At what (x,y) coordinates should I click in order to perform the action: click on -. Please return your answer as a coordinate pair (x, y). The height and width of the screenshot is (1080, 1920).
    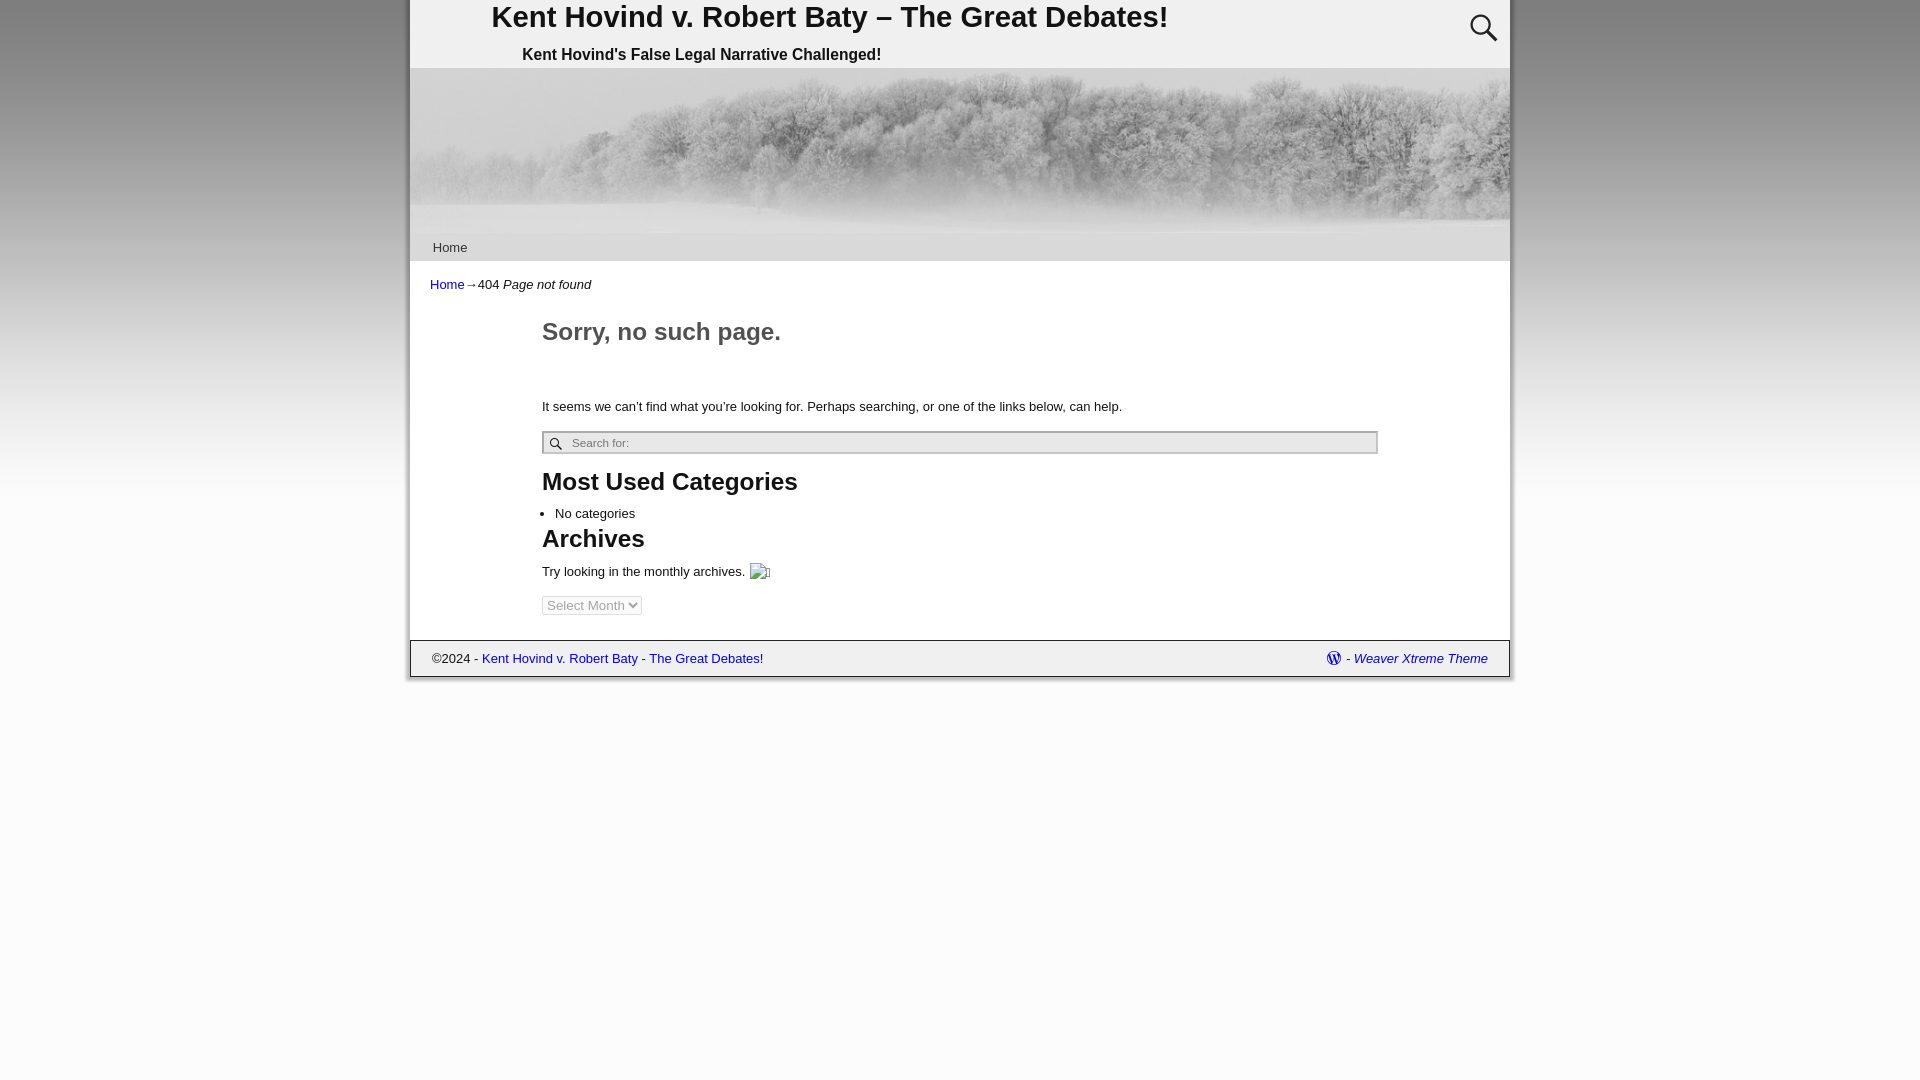
    Looking at the image, I should click on (1340, 658).